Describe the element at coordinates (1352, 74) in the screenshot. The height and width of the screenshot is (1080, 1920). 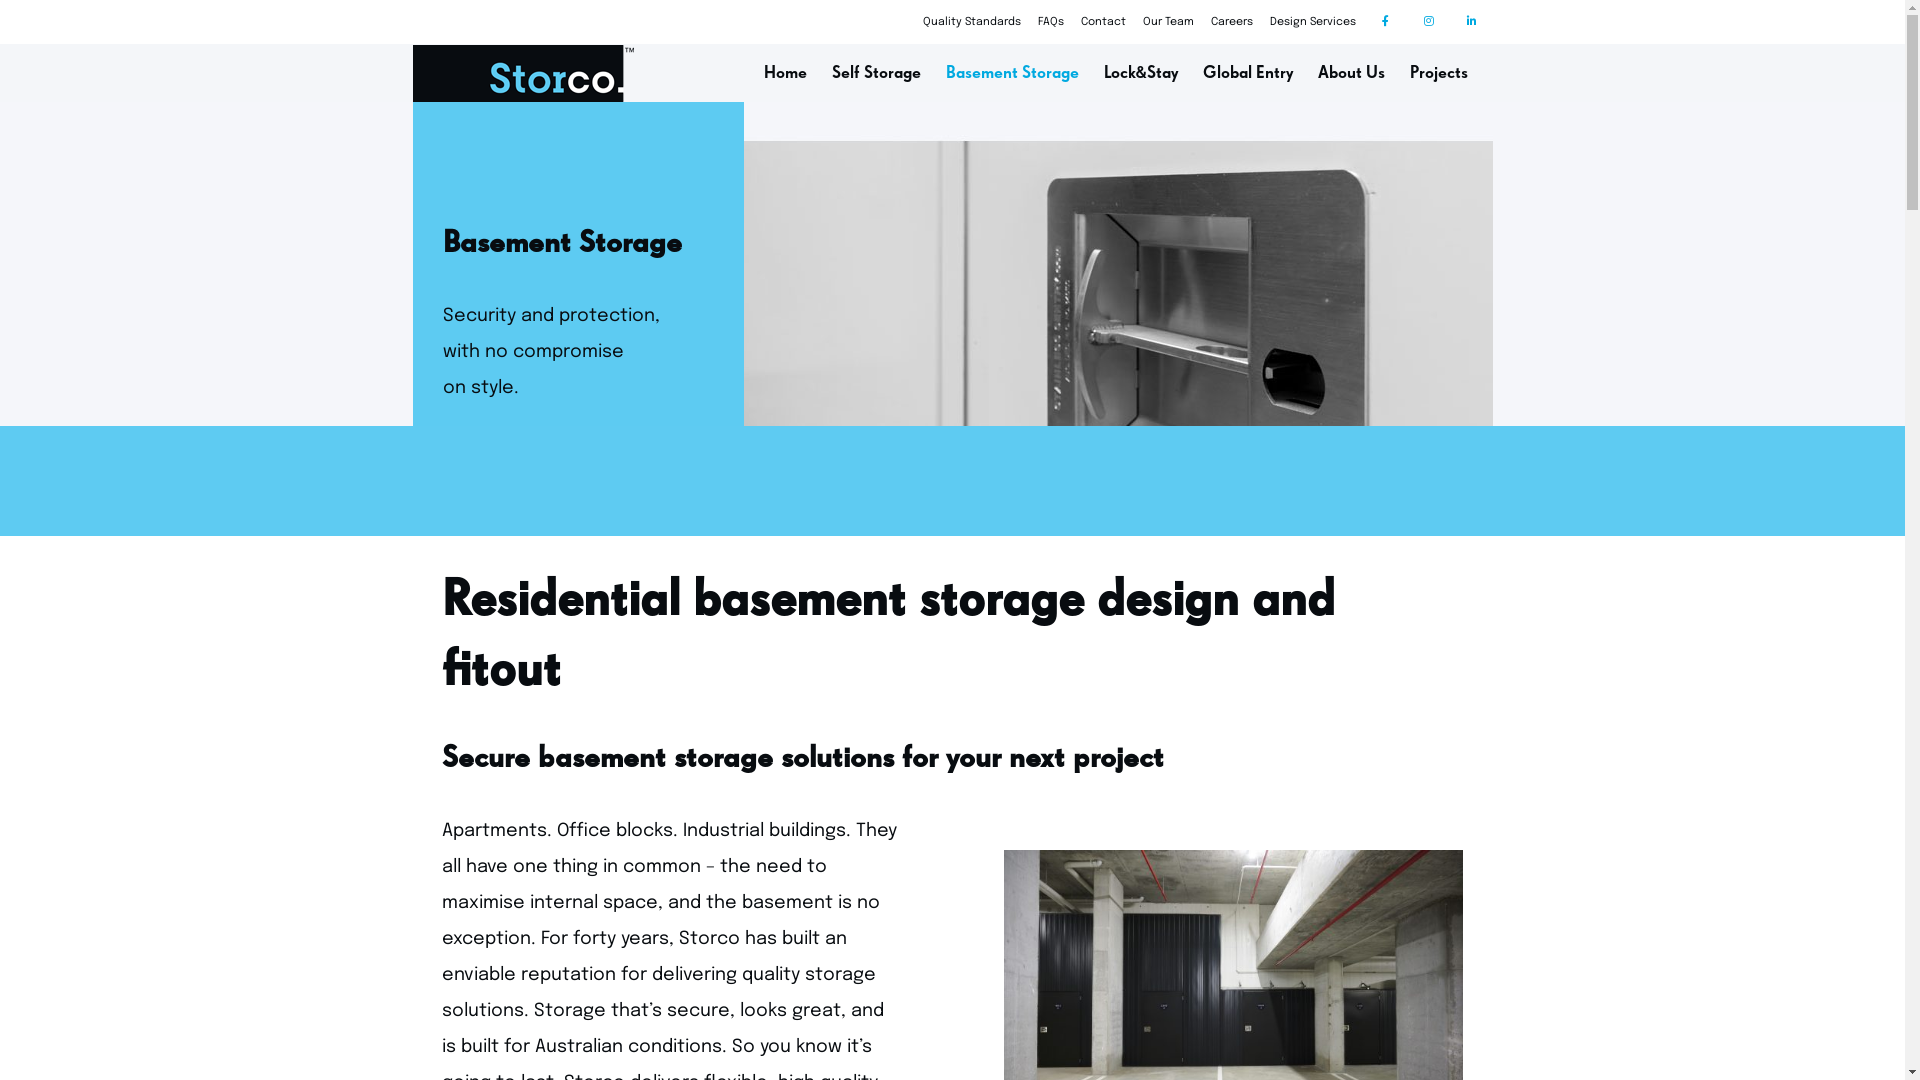
I see `About Us` at that location.